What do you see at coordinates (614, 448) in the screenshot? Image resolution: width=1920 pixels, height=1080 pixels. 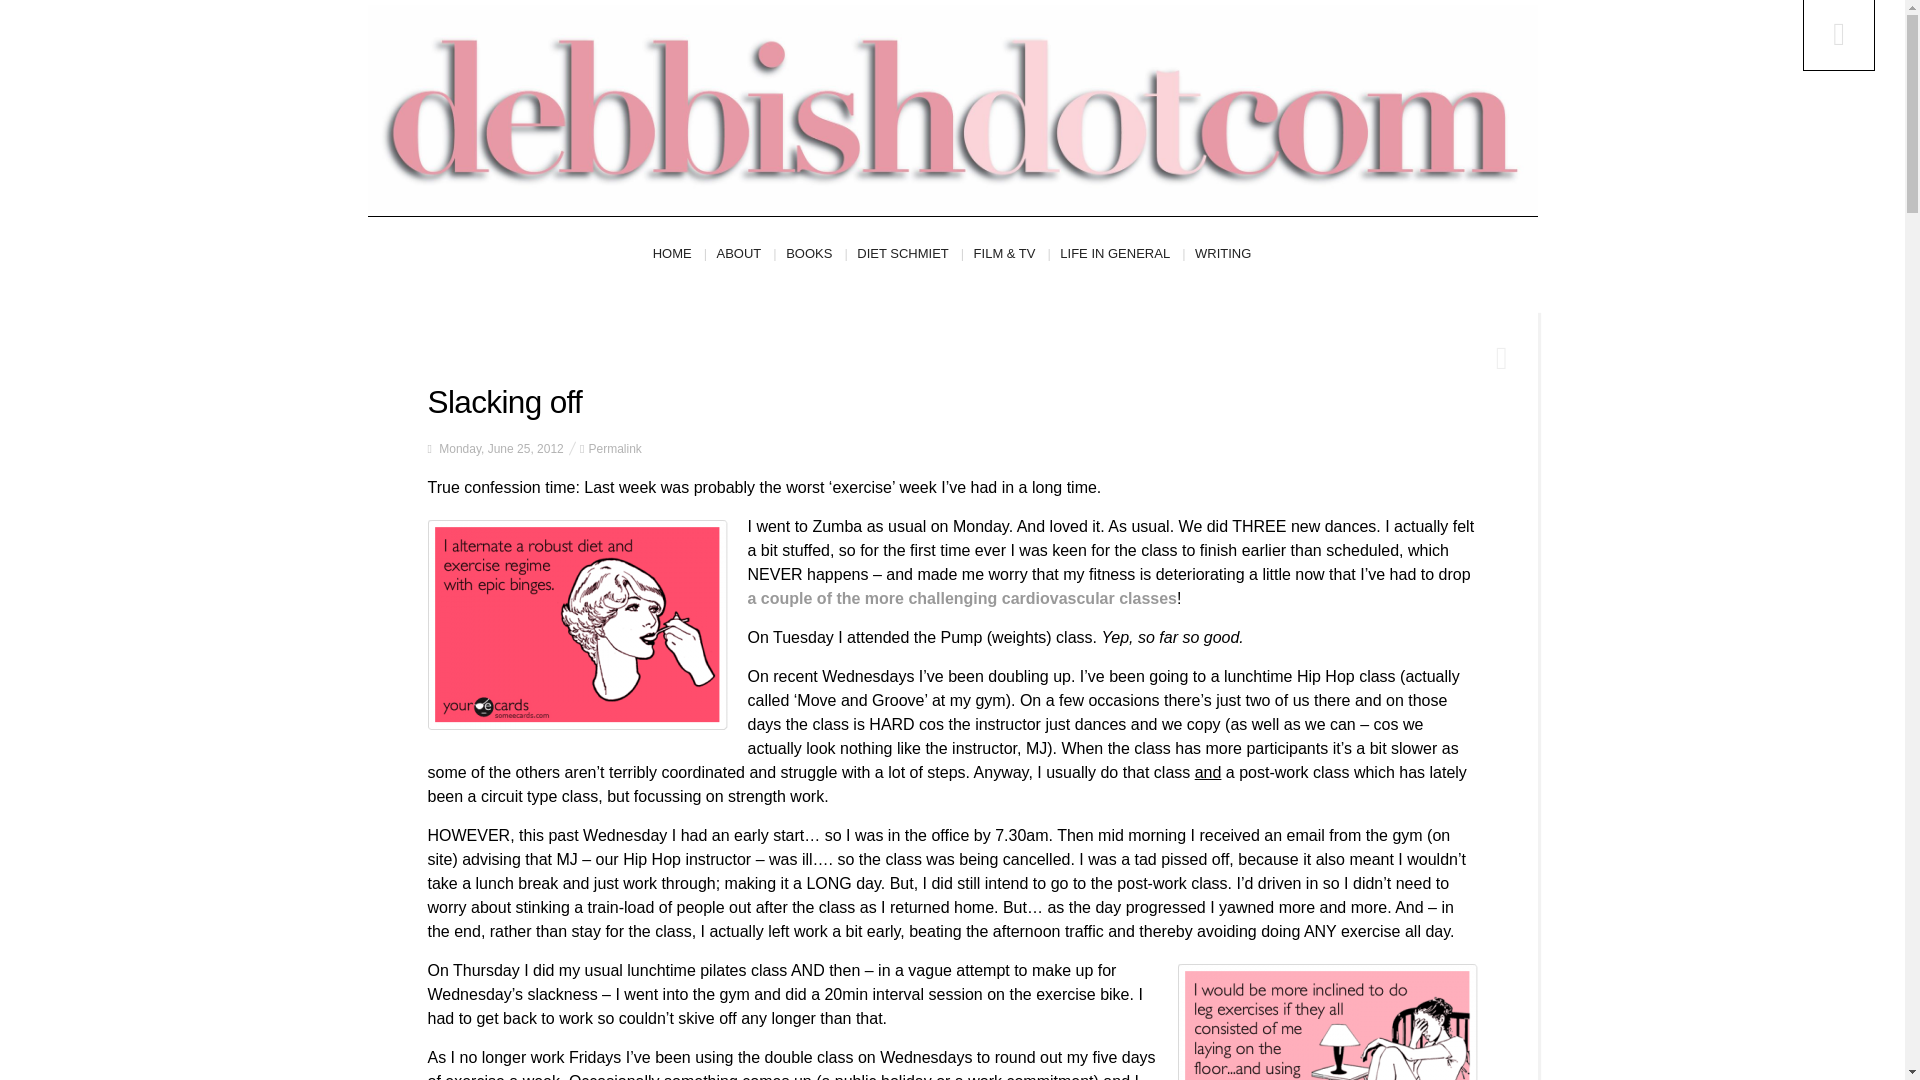 I see `Permalink Slacking off` at bounding box center [614, 448].